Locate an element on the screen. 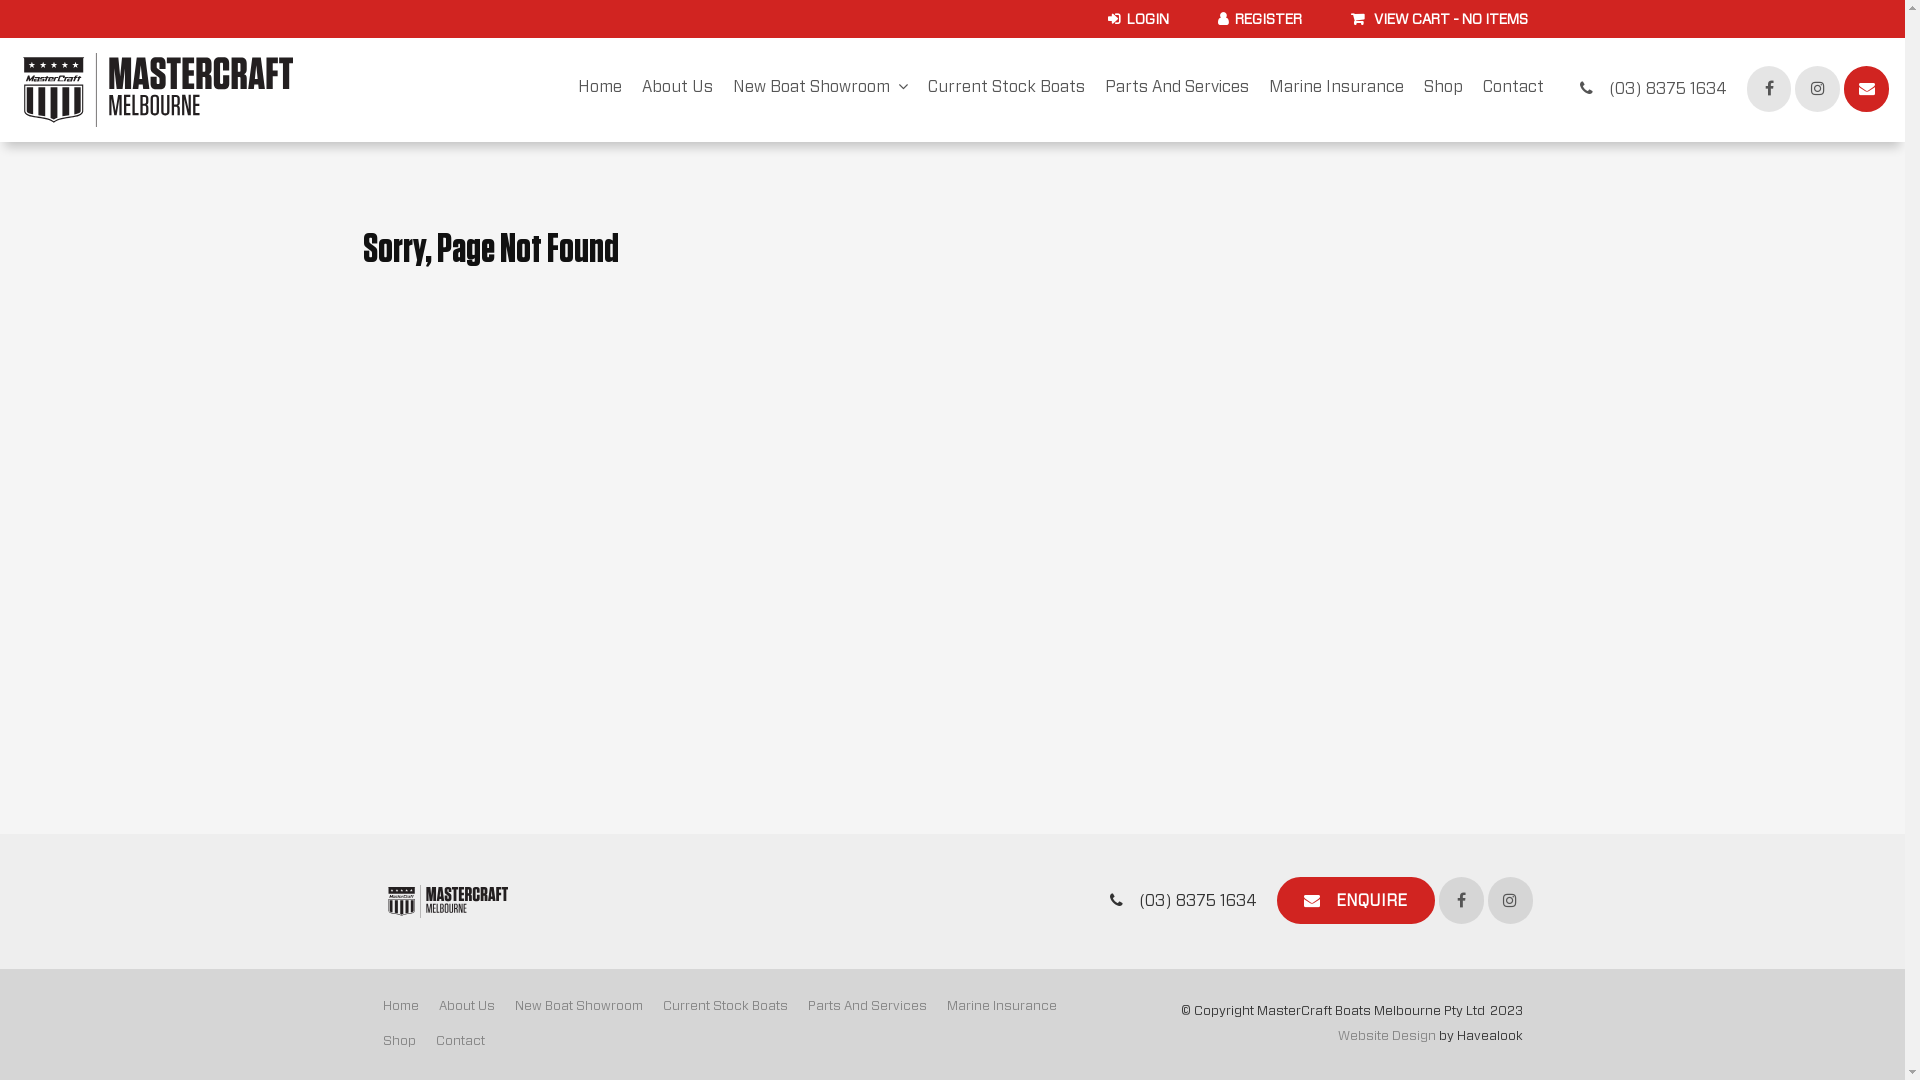 The height and width of the screenshot is (1080, 1920). About Us is located at coordinates (466, 1007).